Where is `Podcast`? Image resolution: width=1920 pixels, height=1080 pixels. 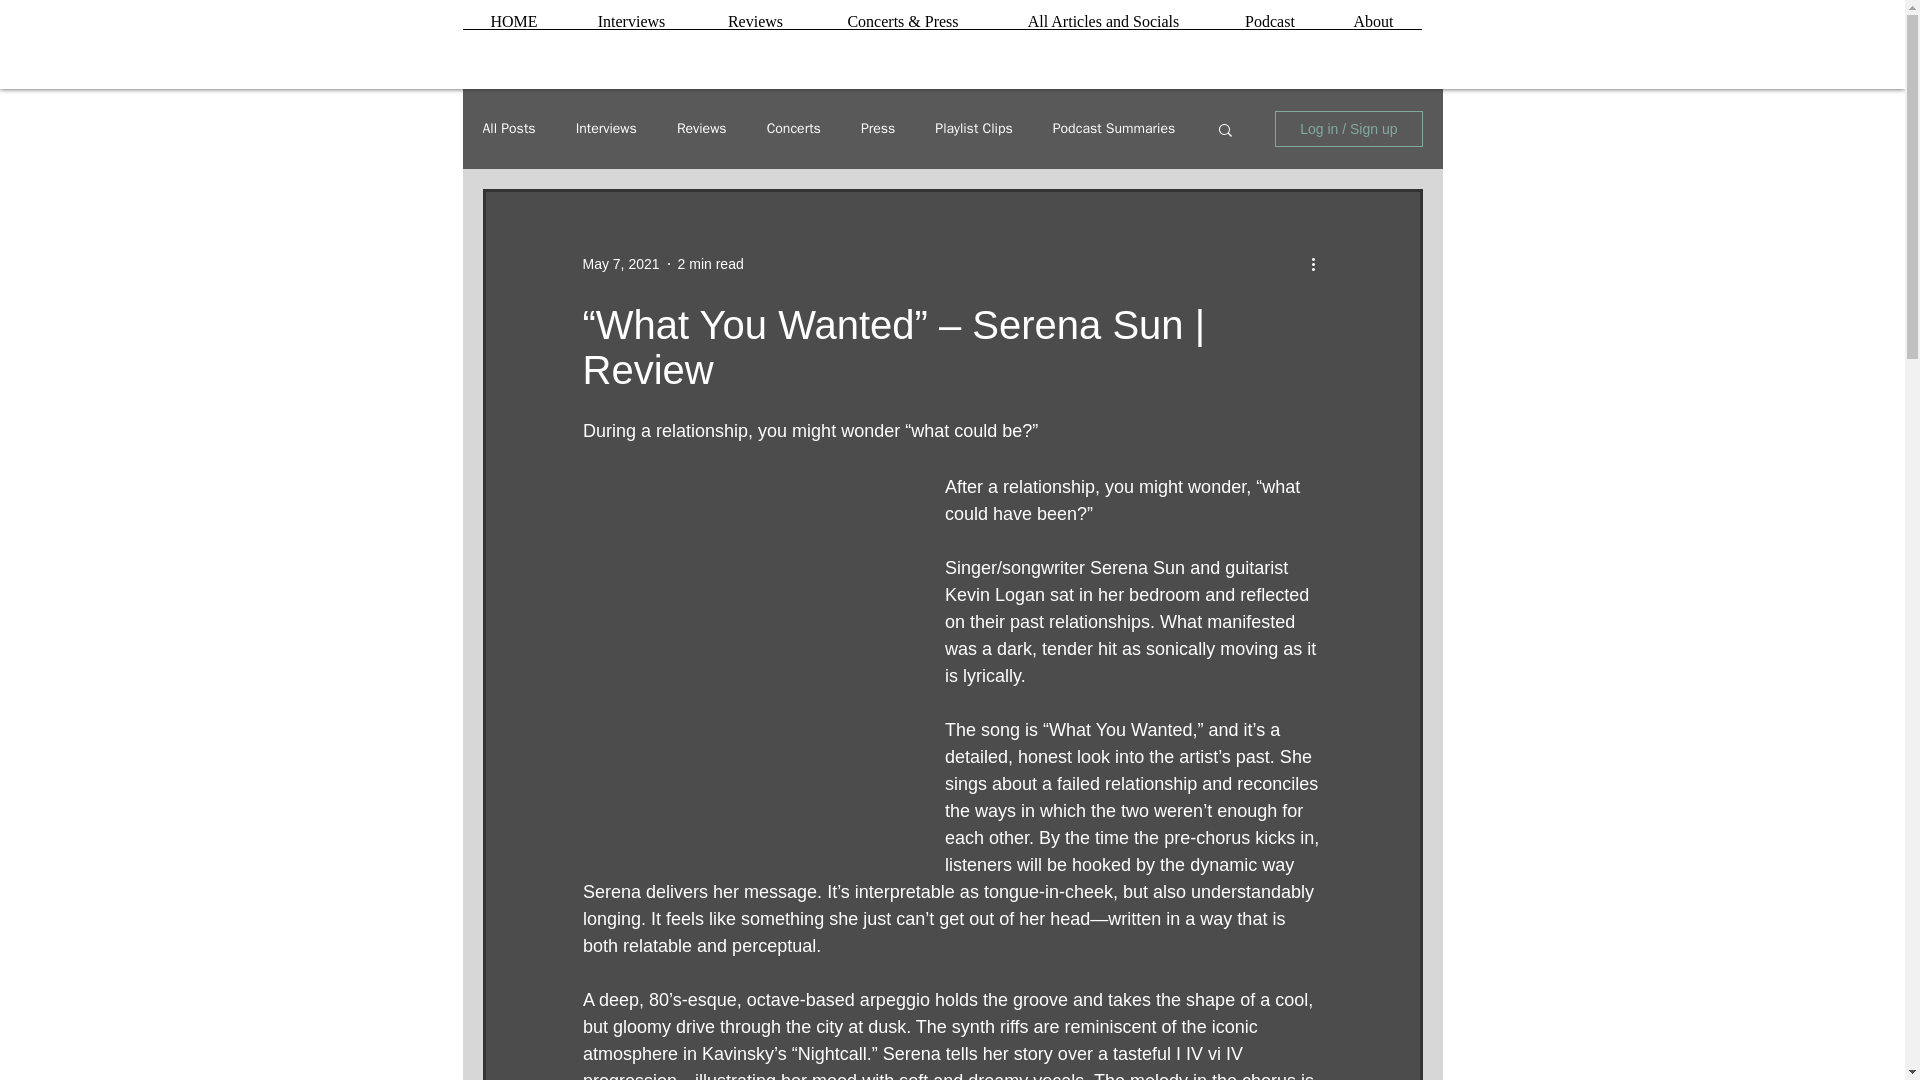
Podcast is located at coordinates (1268, 28).